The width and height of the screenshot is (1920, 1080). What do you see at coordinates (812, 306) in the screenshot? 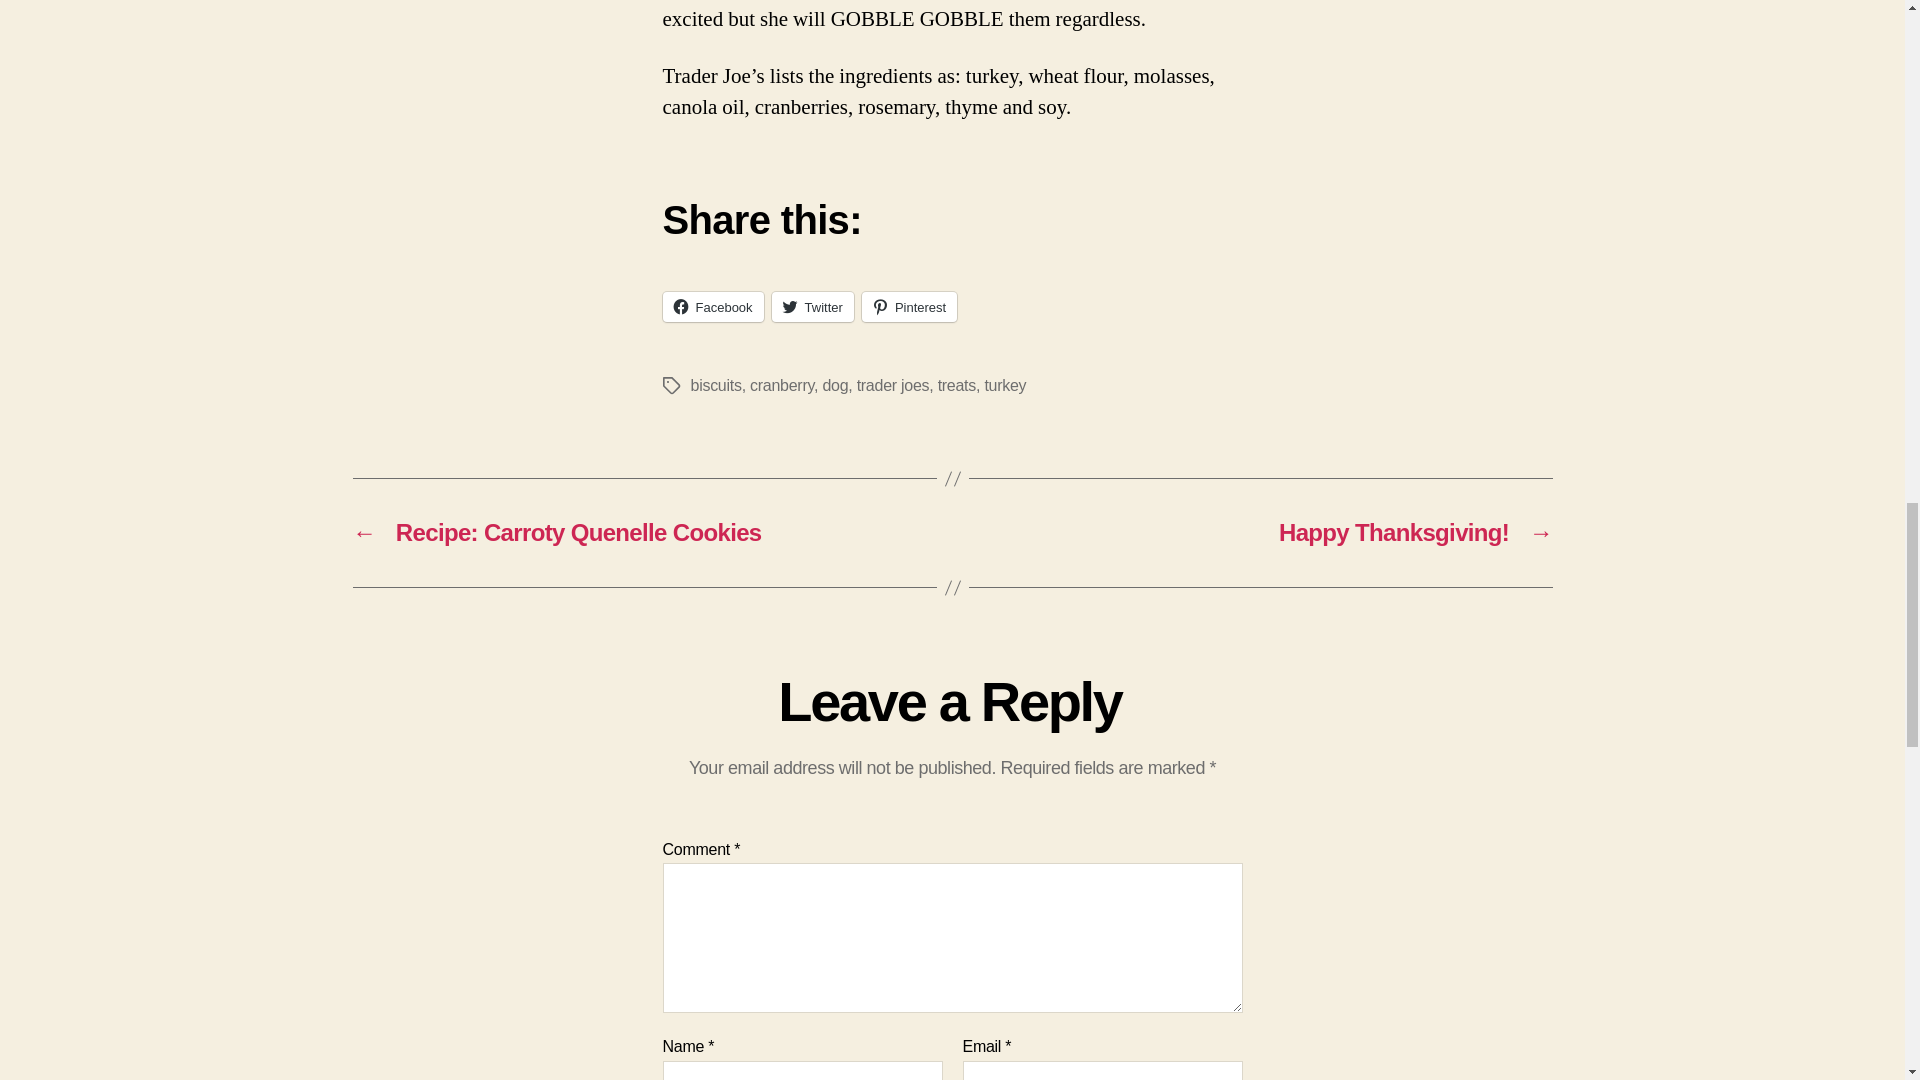
I see `Click to share on Twitter` at bounding box center [812, 306].